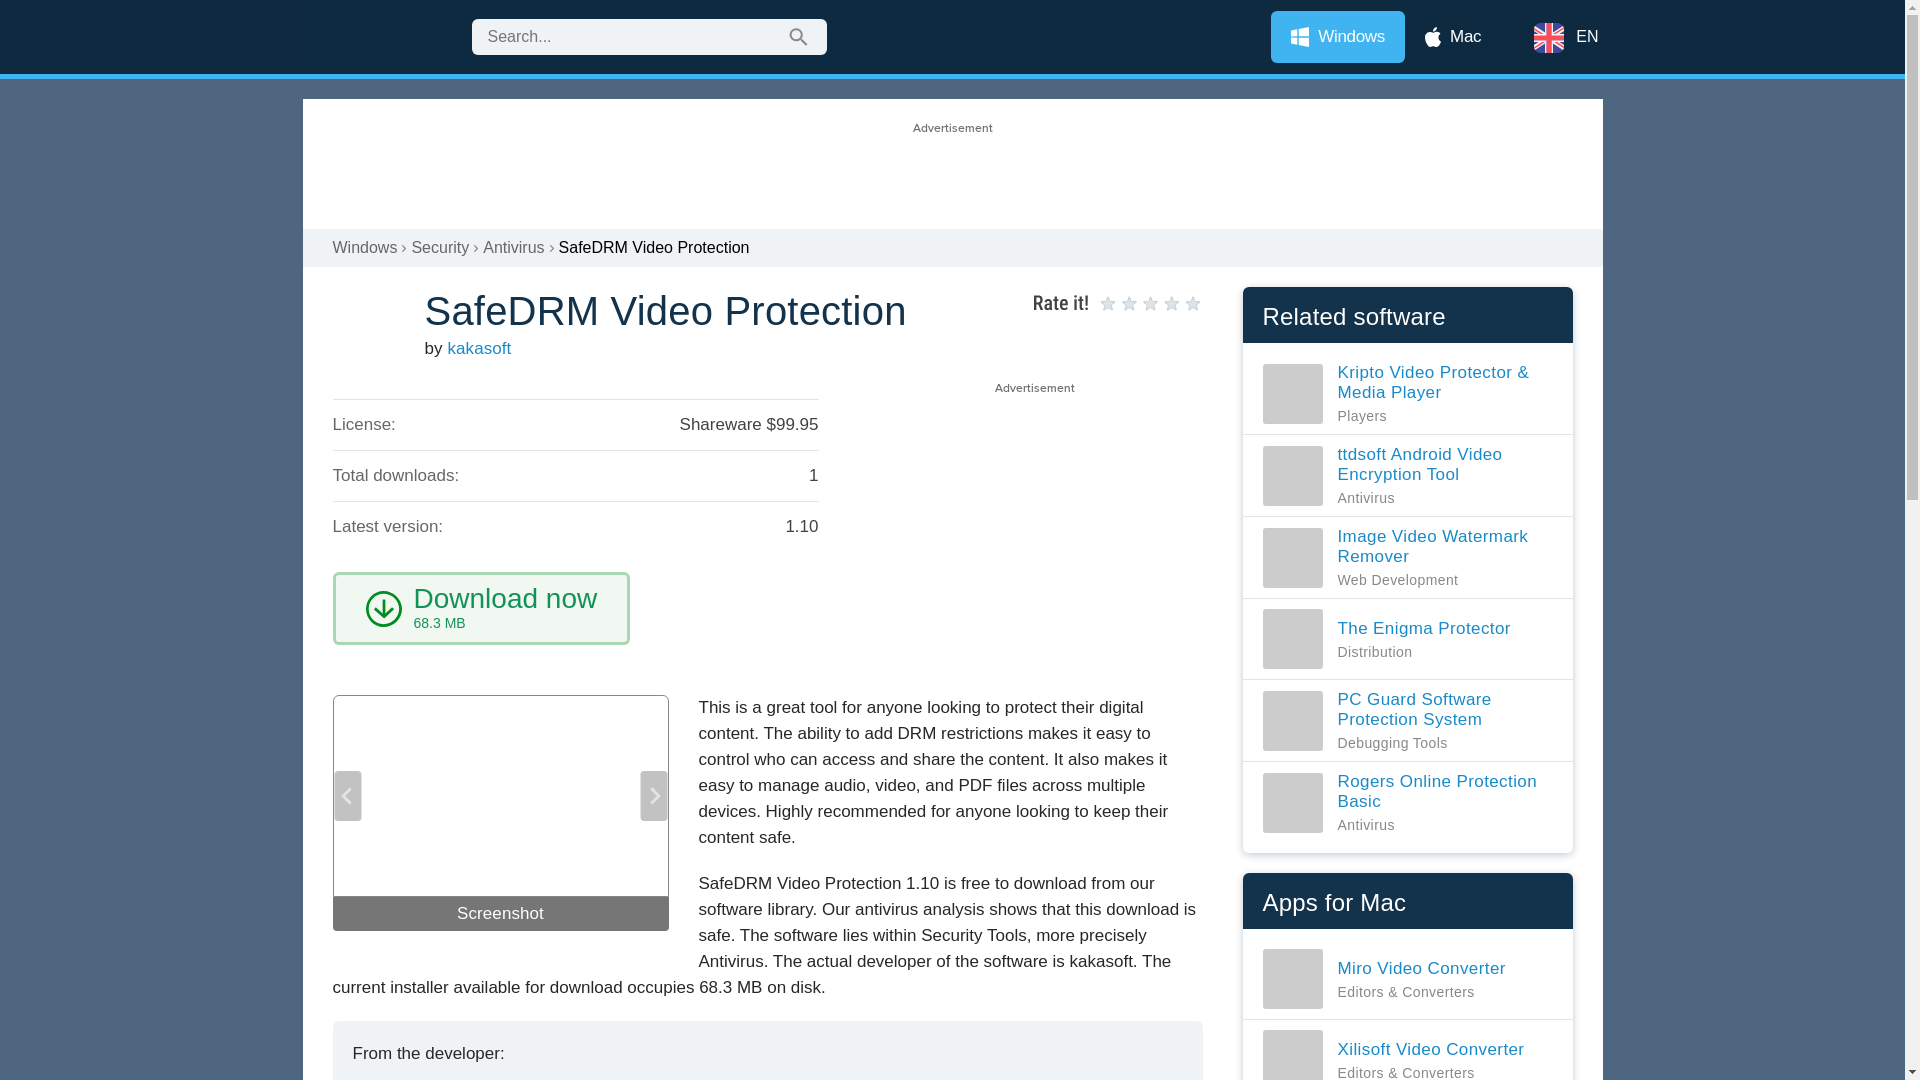  I want to click on Antivirus, so click(513, 248).